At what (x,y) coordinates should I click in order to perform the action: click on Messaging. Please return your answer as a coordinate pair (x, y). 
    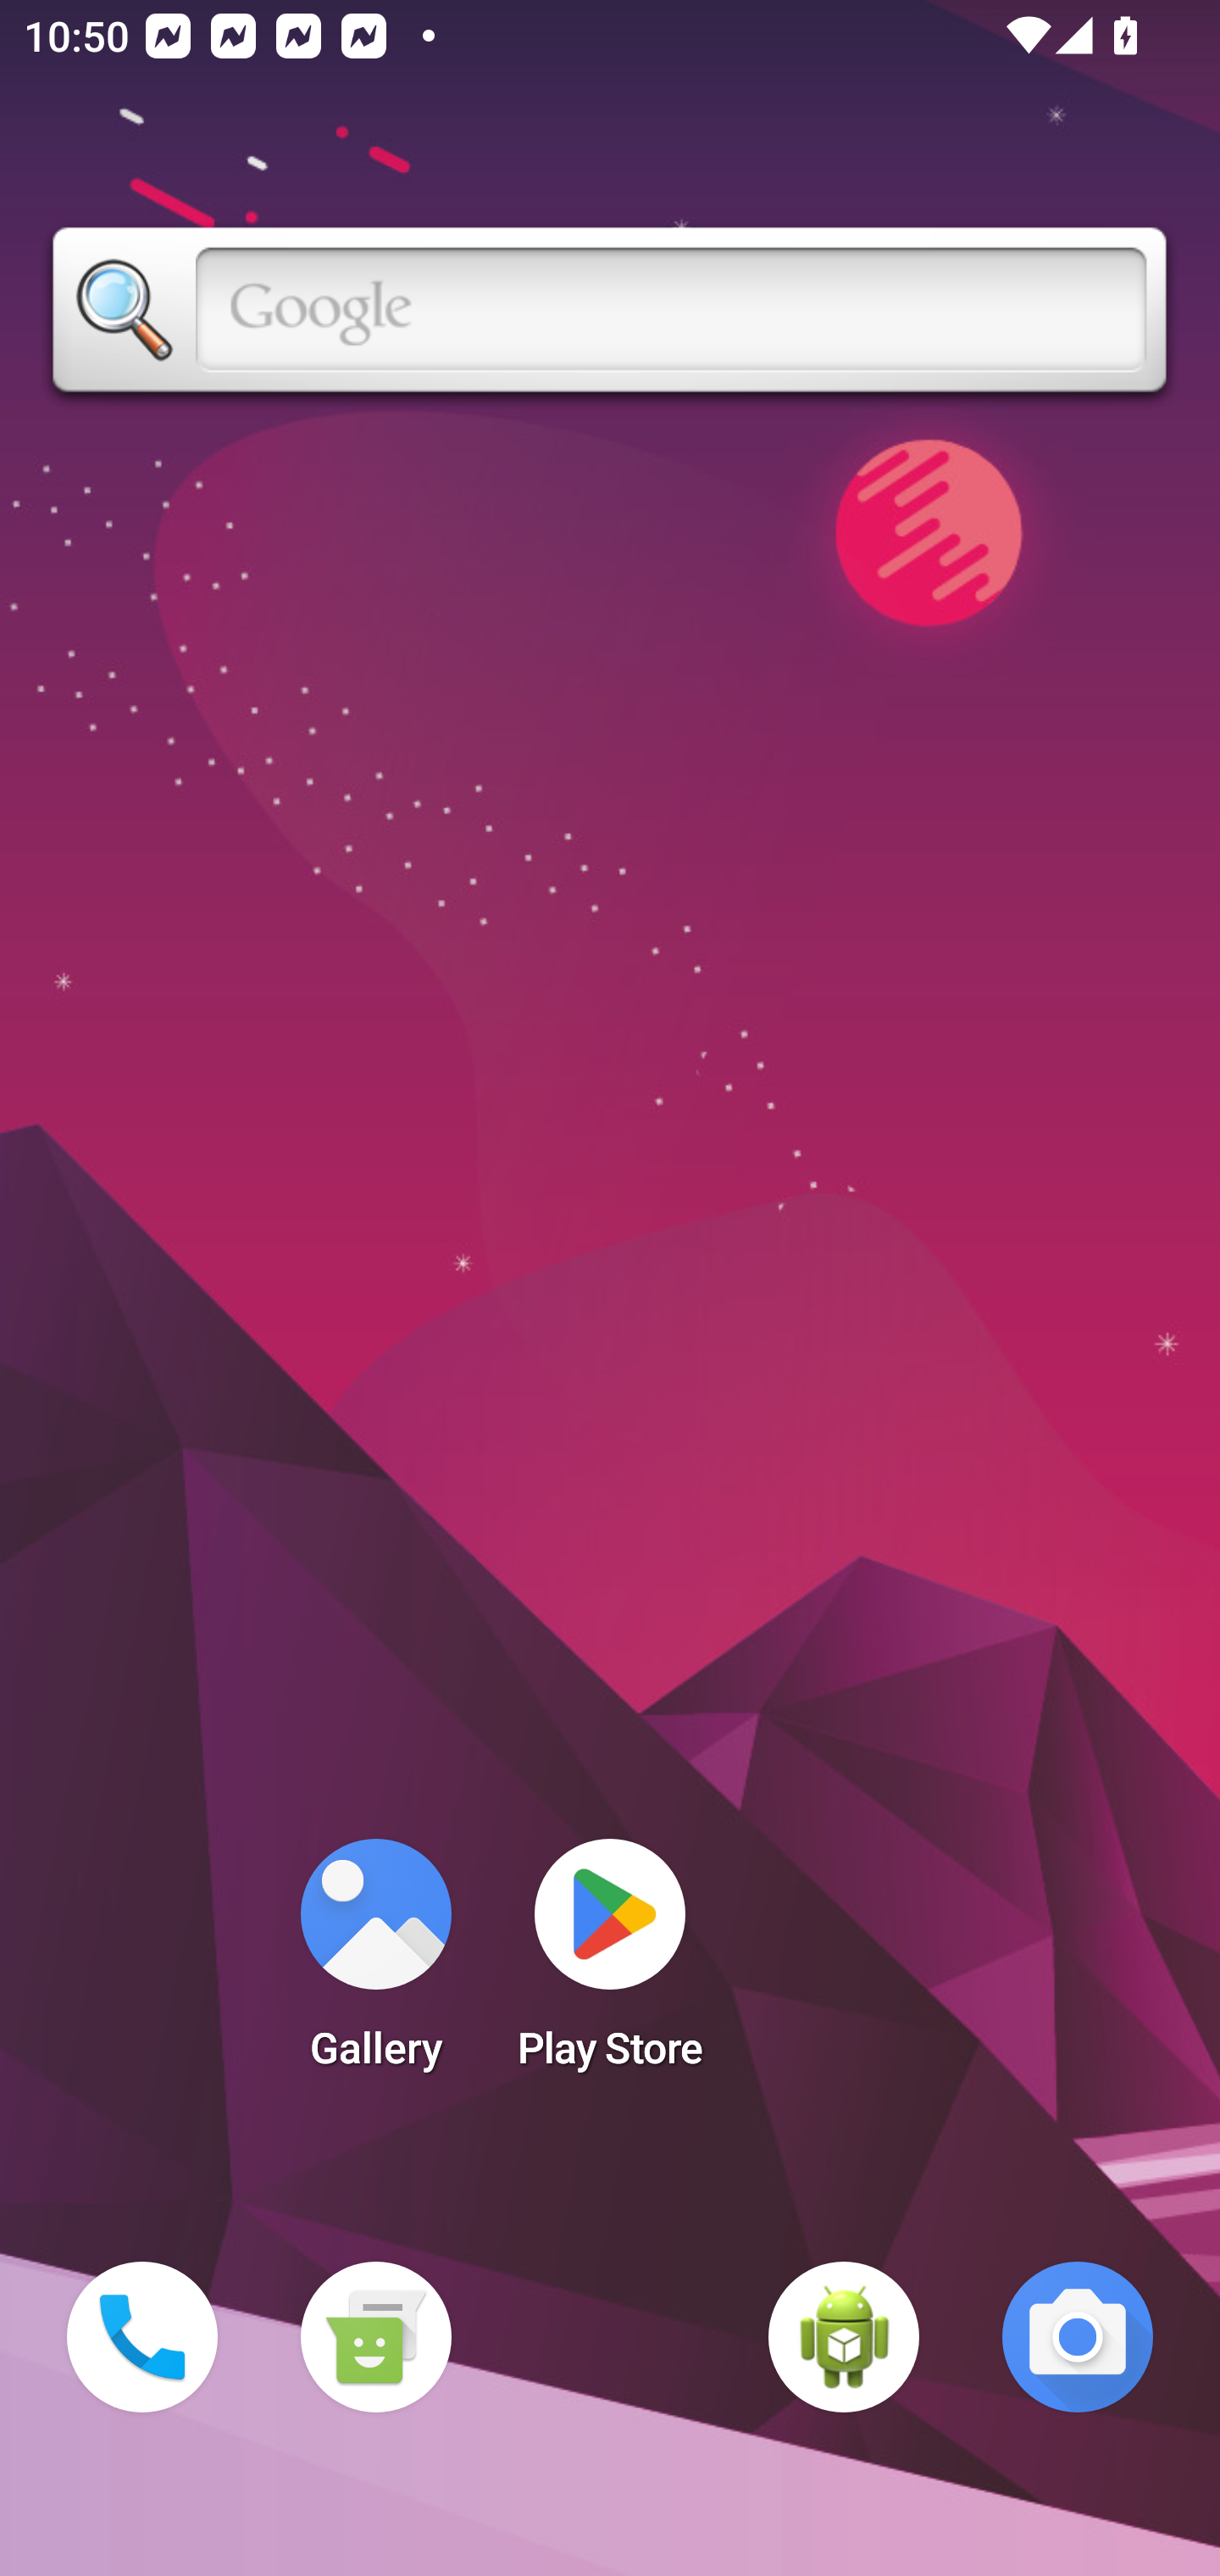
    Looking at the image, I should click on (375, 2337).